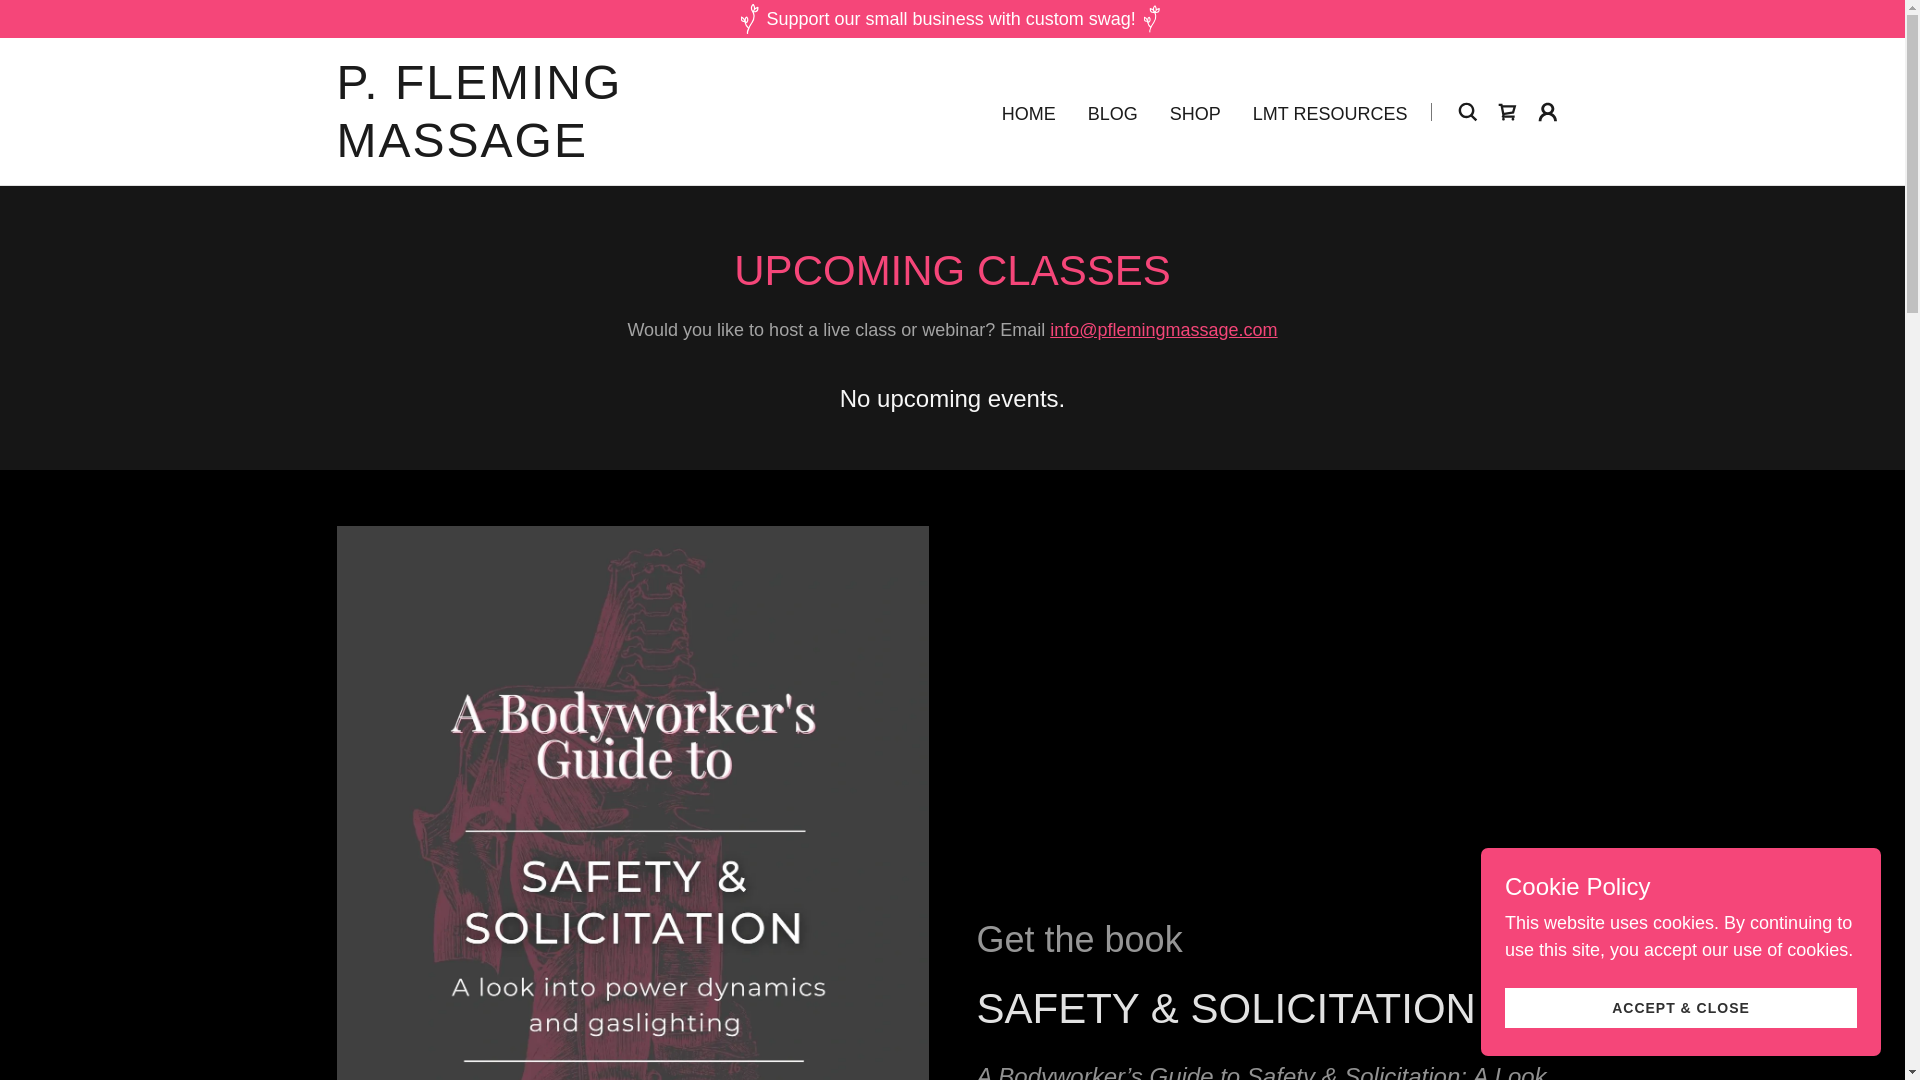 The height and width of the screenshot is (1080, 1920). Describe the element at coordinates (1113, 114) in the screenshot. I see `BLOG` at that location.